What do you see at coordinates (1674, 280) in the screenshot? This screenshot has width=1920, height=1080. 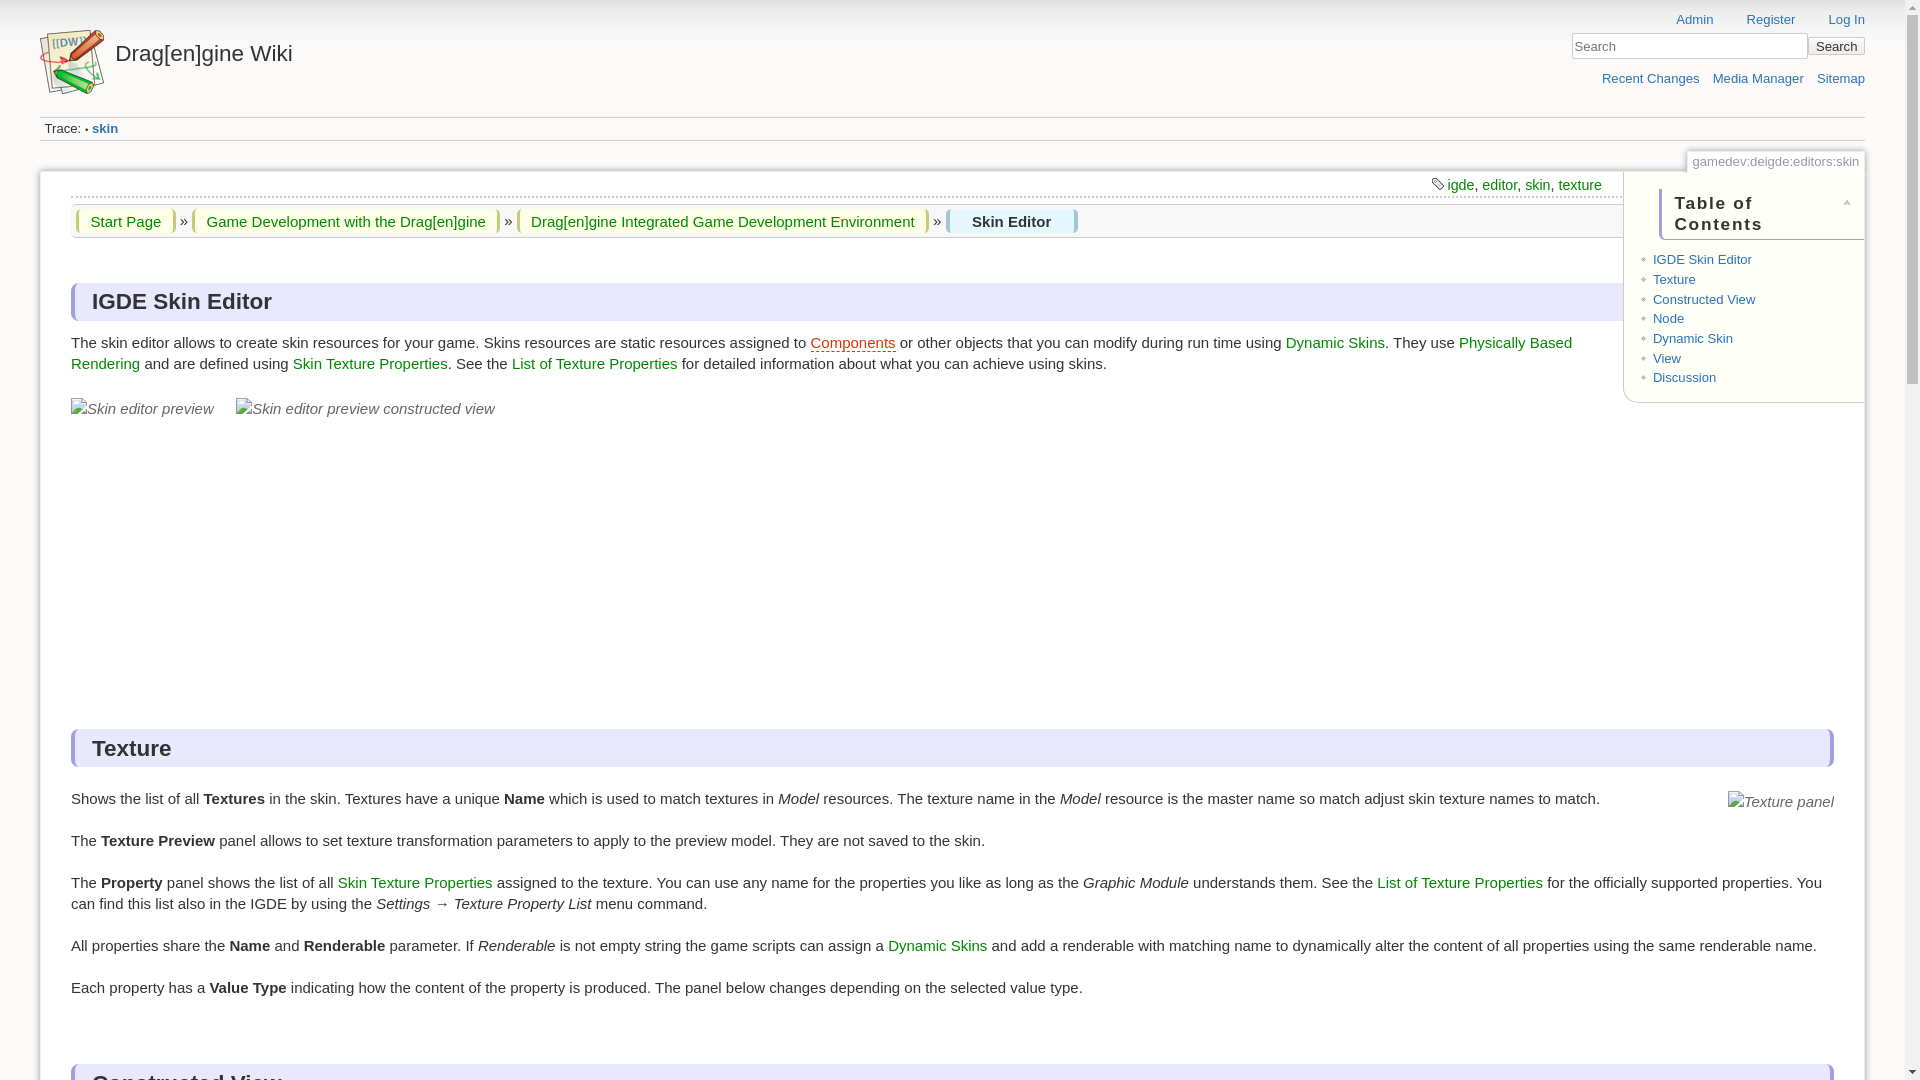 I see `Texture` at bounding box center [1674, 280].